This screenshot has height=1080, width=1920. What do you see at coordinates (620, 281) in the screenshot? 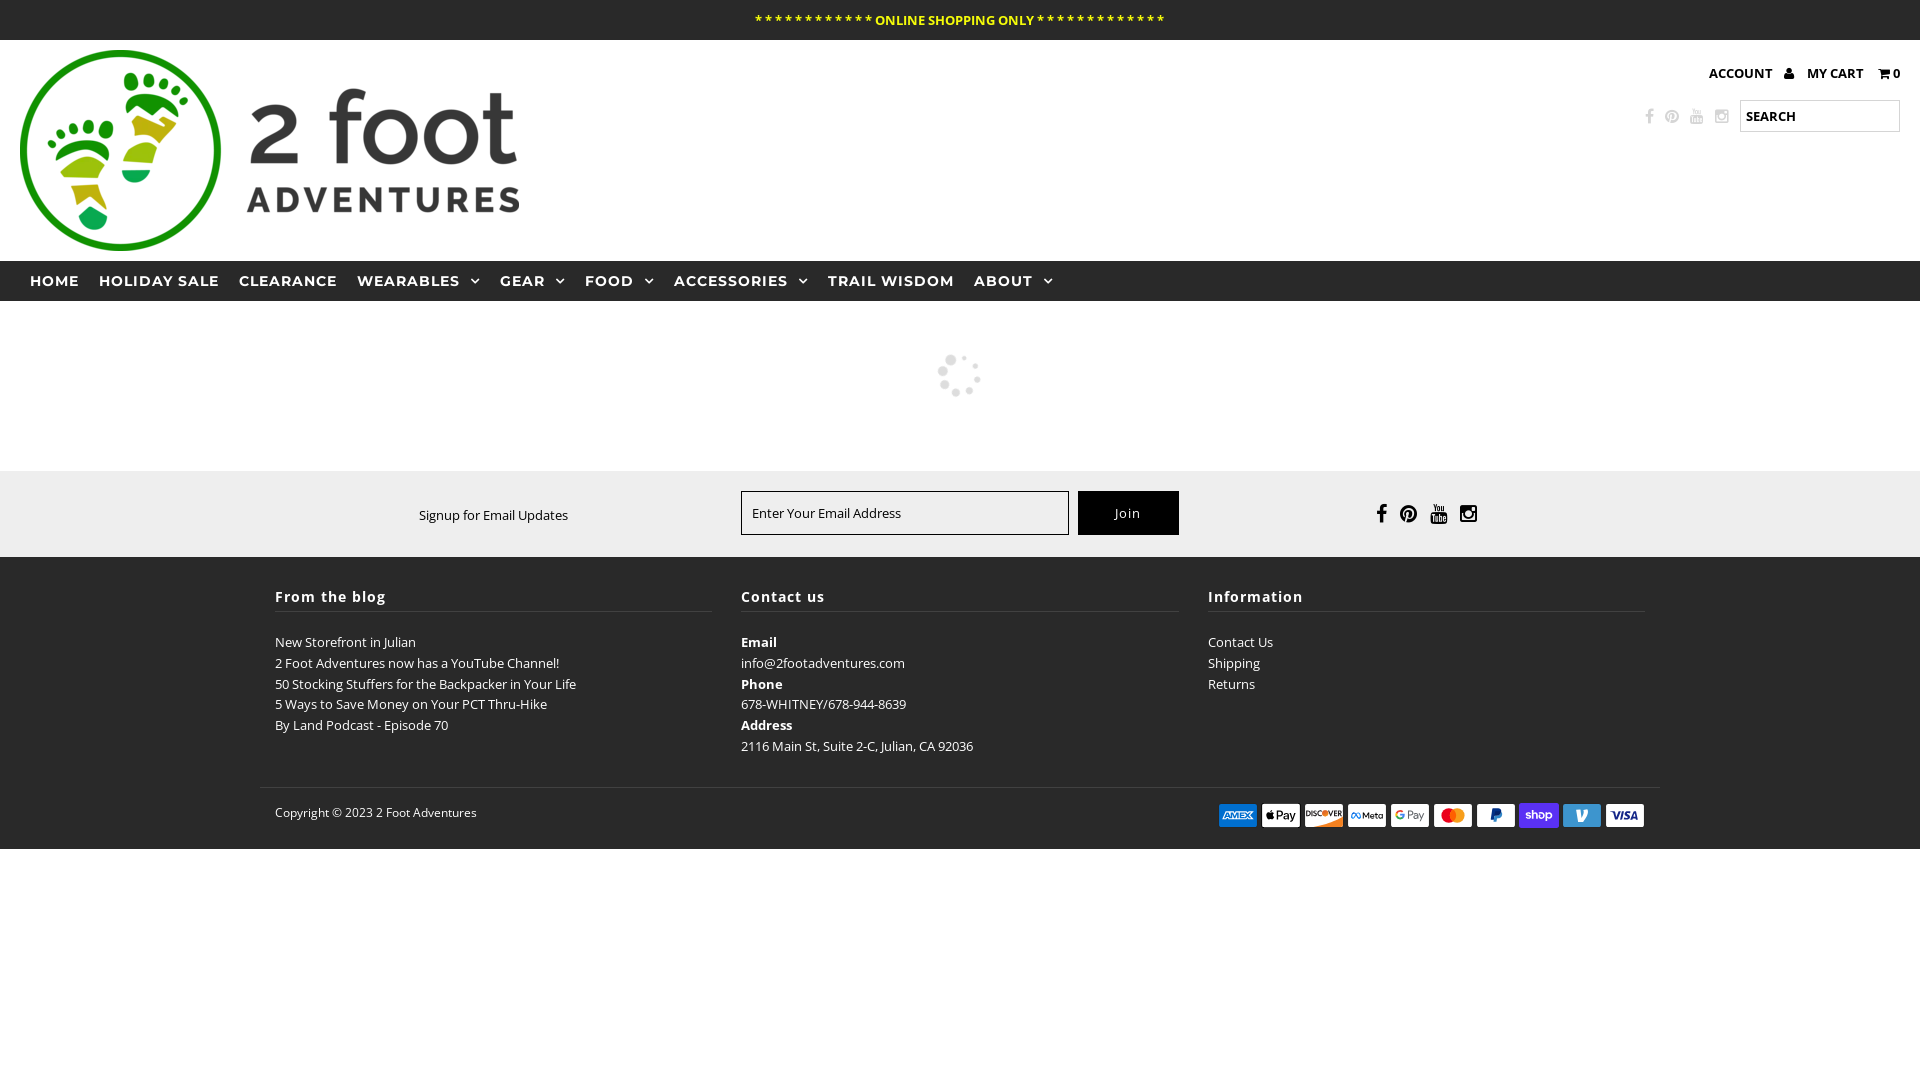
I see `FOOD` at bounding box center [620, 281].